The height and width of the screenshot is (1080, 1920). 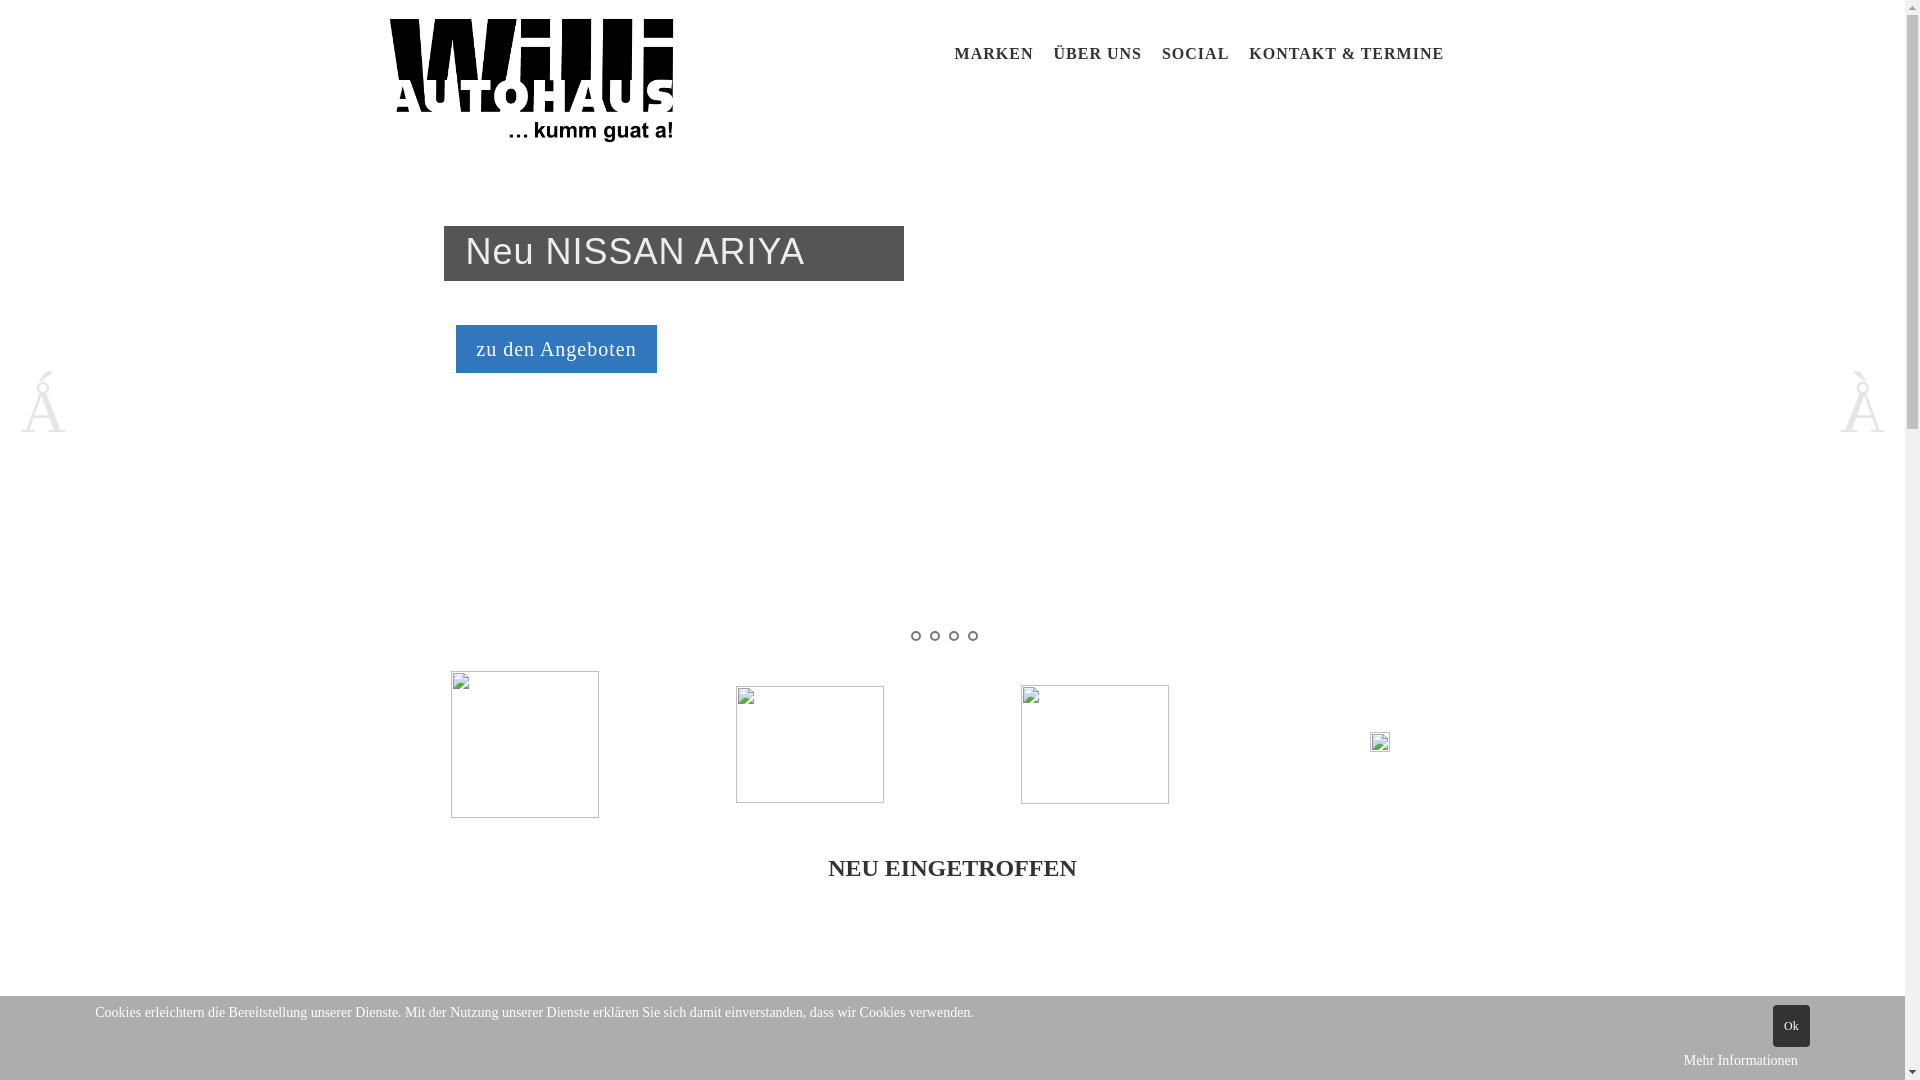 I want to click on mehr dazu, so click(x=450, y=340).